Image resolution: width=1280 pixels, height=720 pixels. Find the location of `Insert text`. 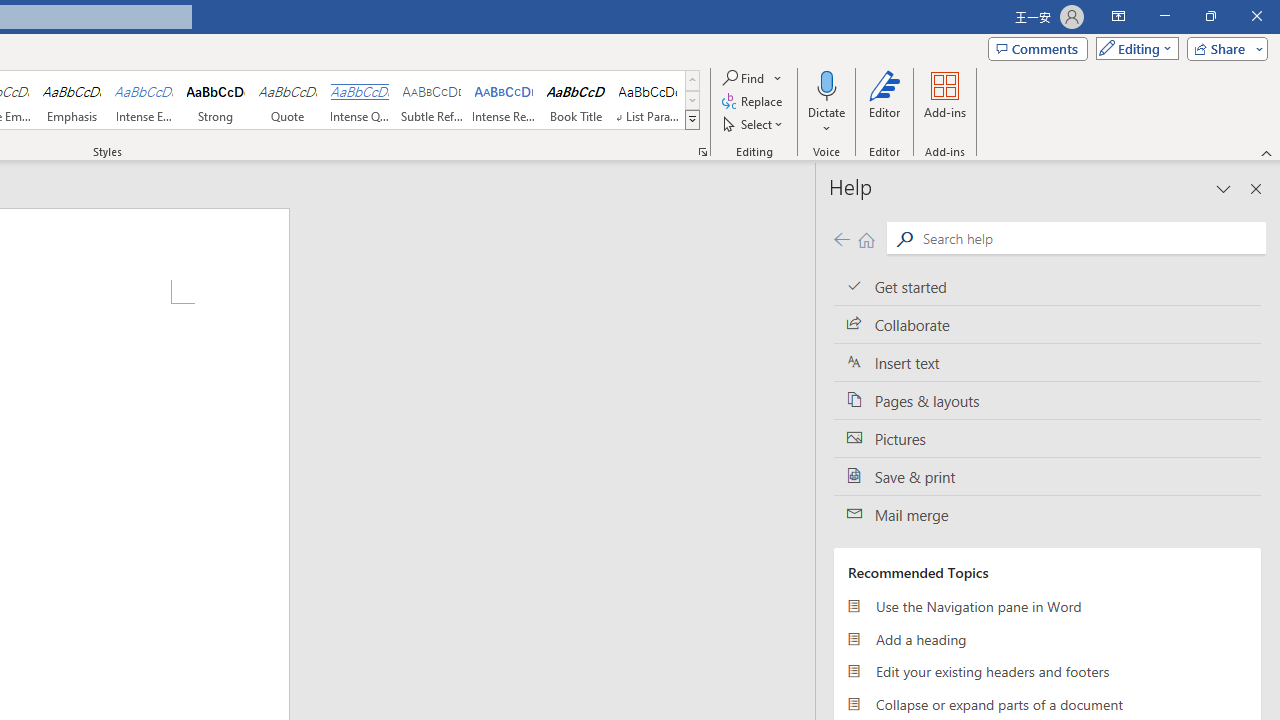

Insert text is located at coordinates (1047, 363).